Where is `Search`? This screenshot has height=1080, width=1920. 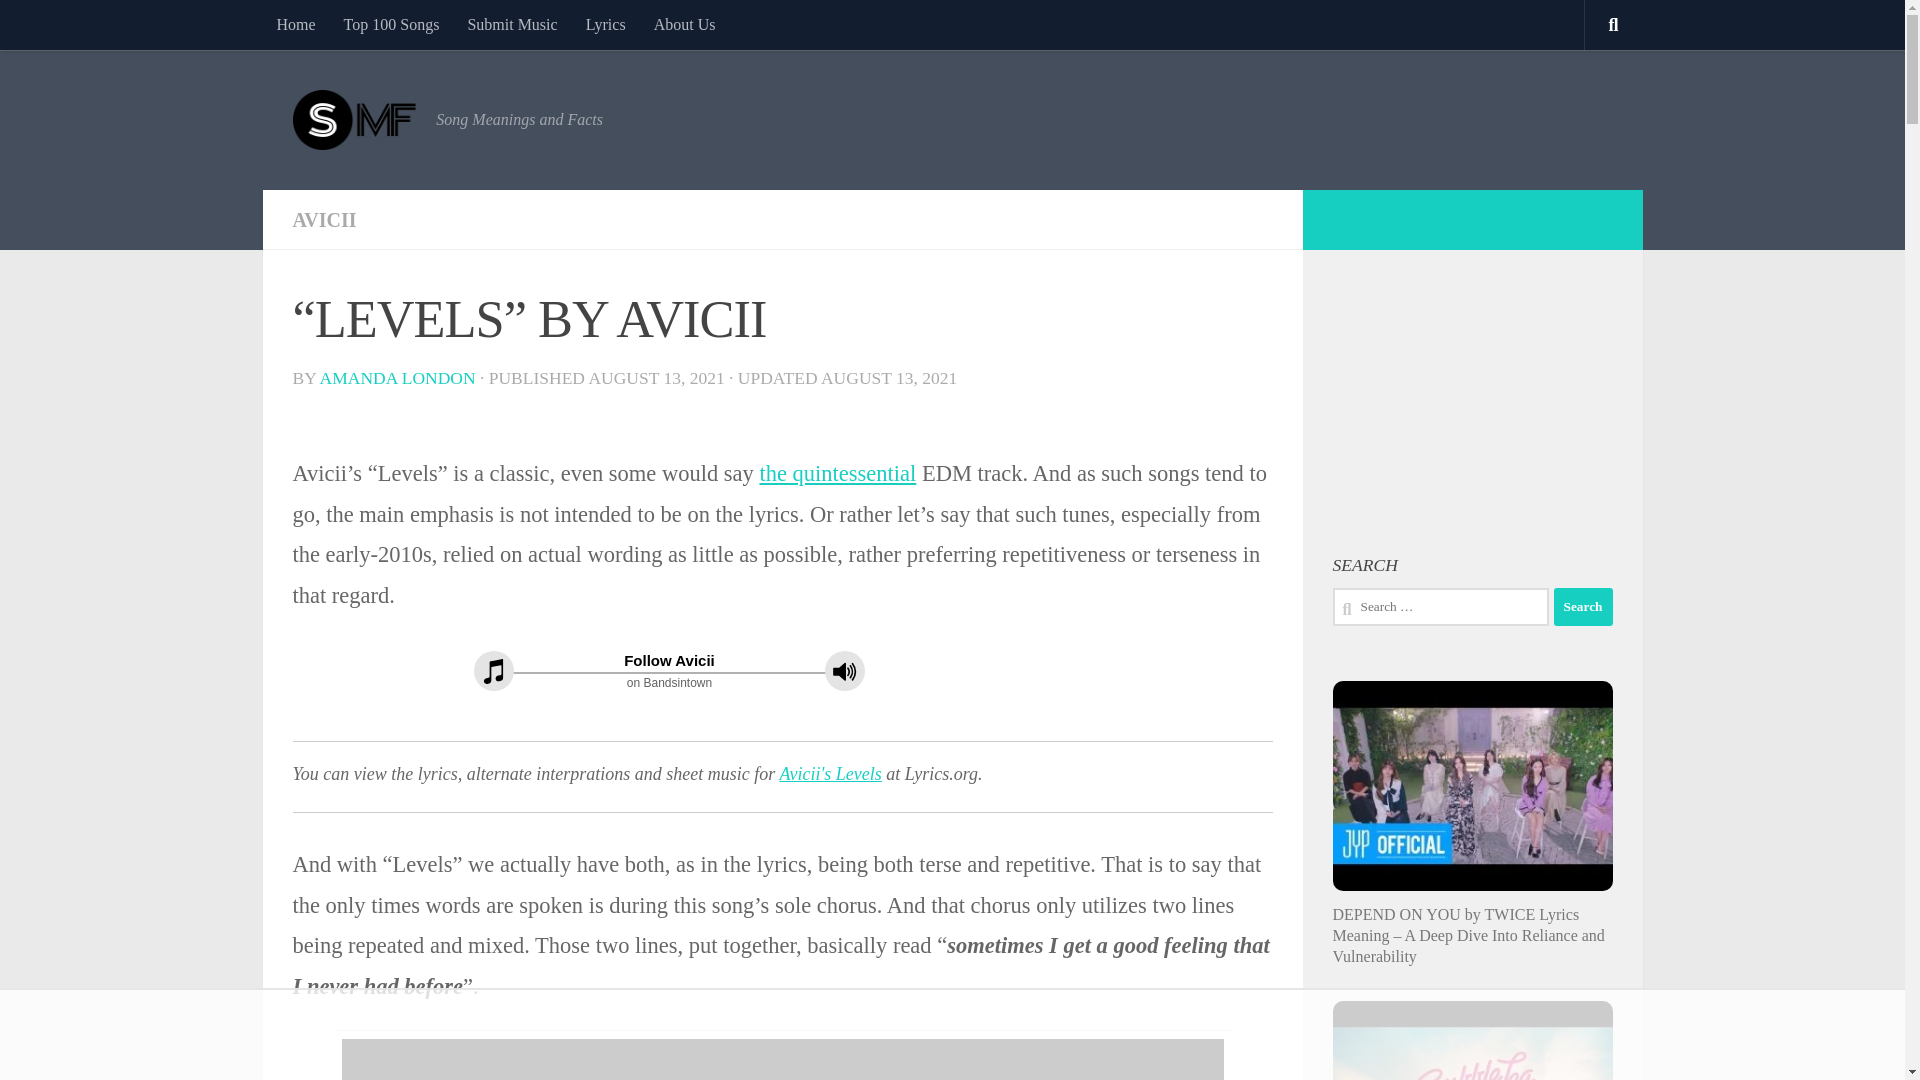 Search is located at coordinates (1582, 606).